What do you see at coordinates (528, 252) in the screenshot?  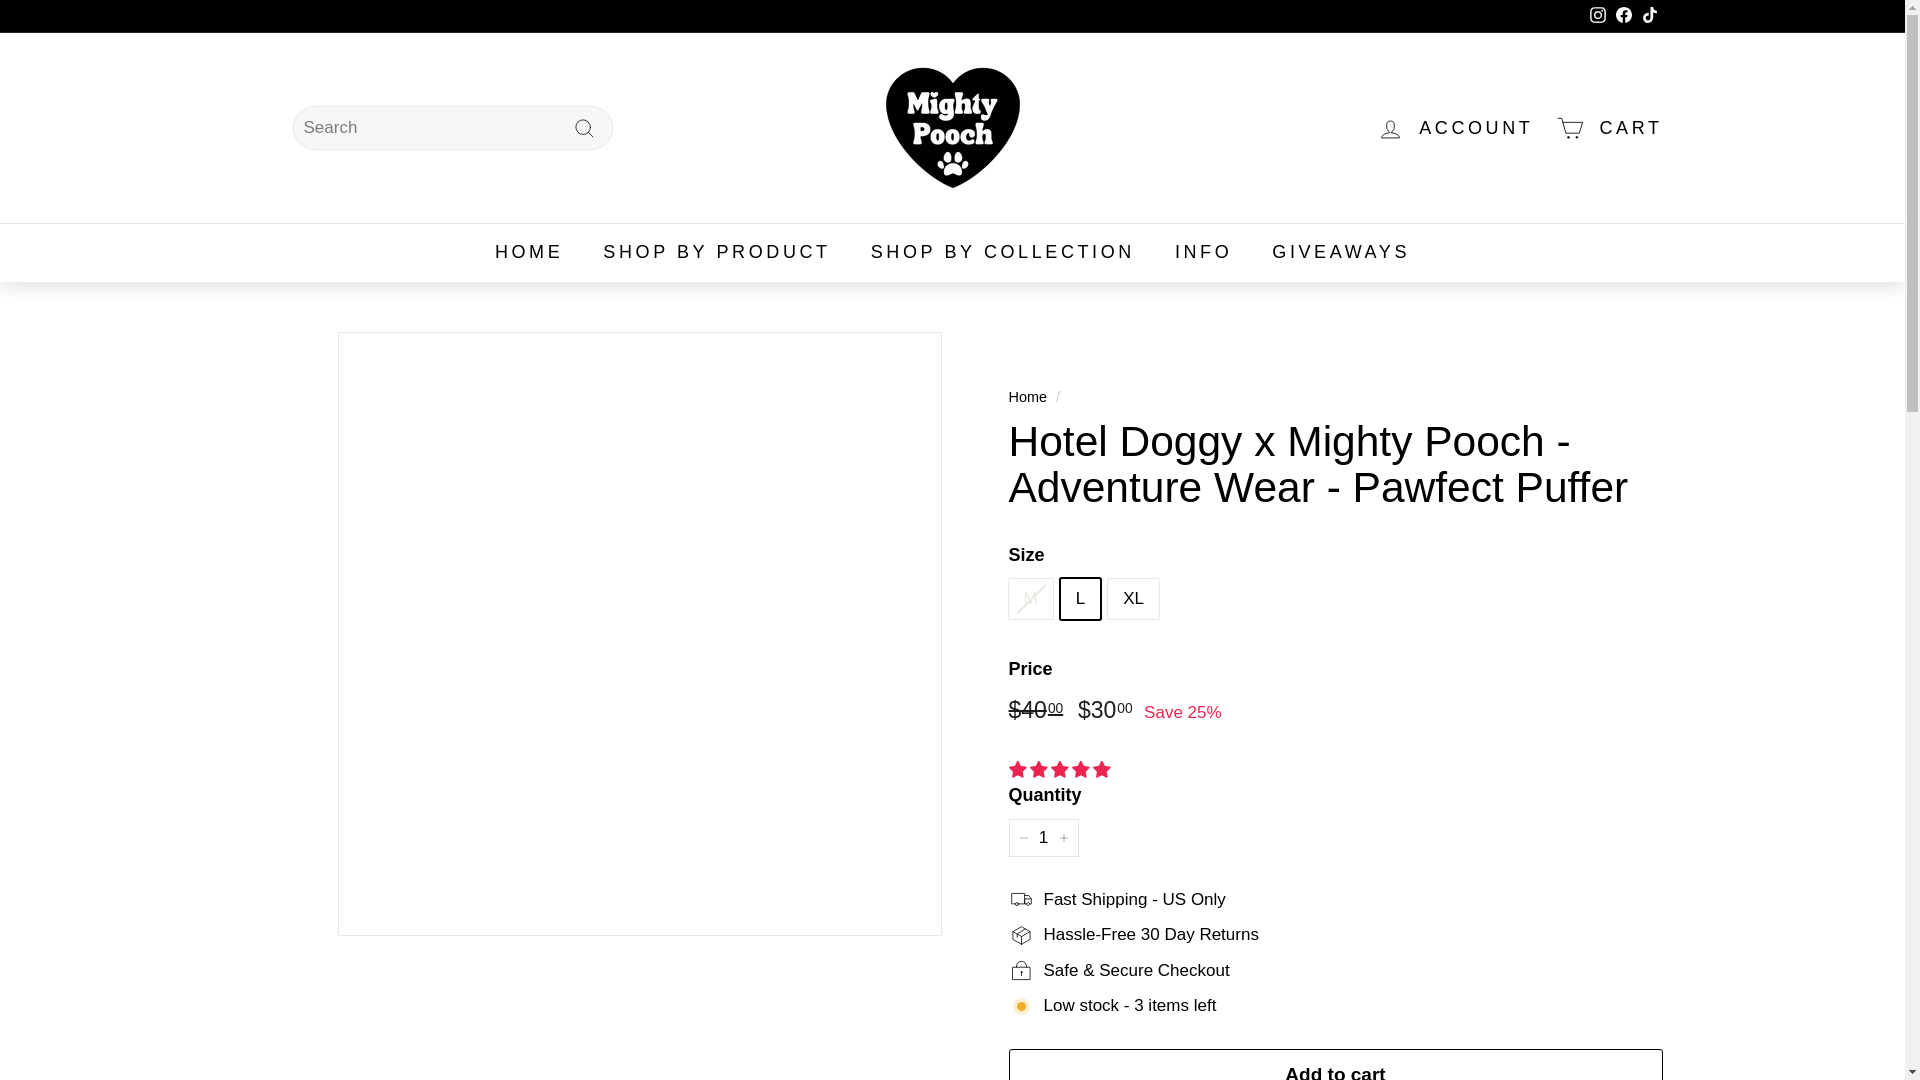 I see `HOME` at bounding box center [528, 252].